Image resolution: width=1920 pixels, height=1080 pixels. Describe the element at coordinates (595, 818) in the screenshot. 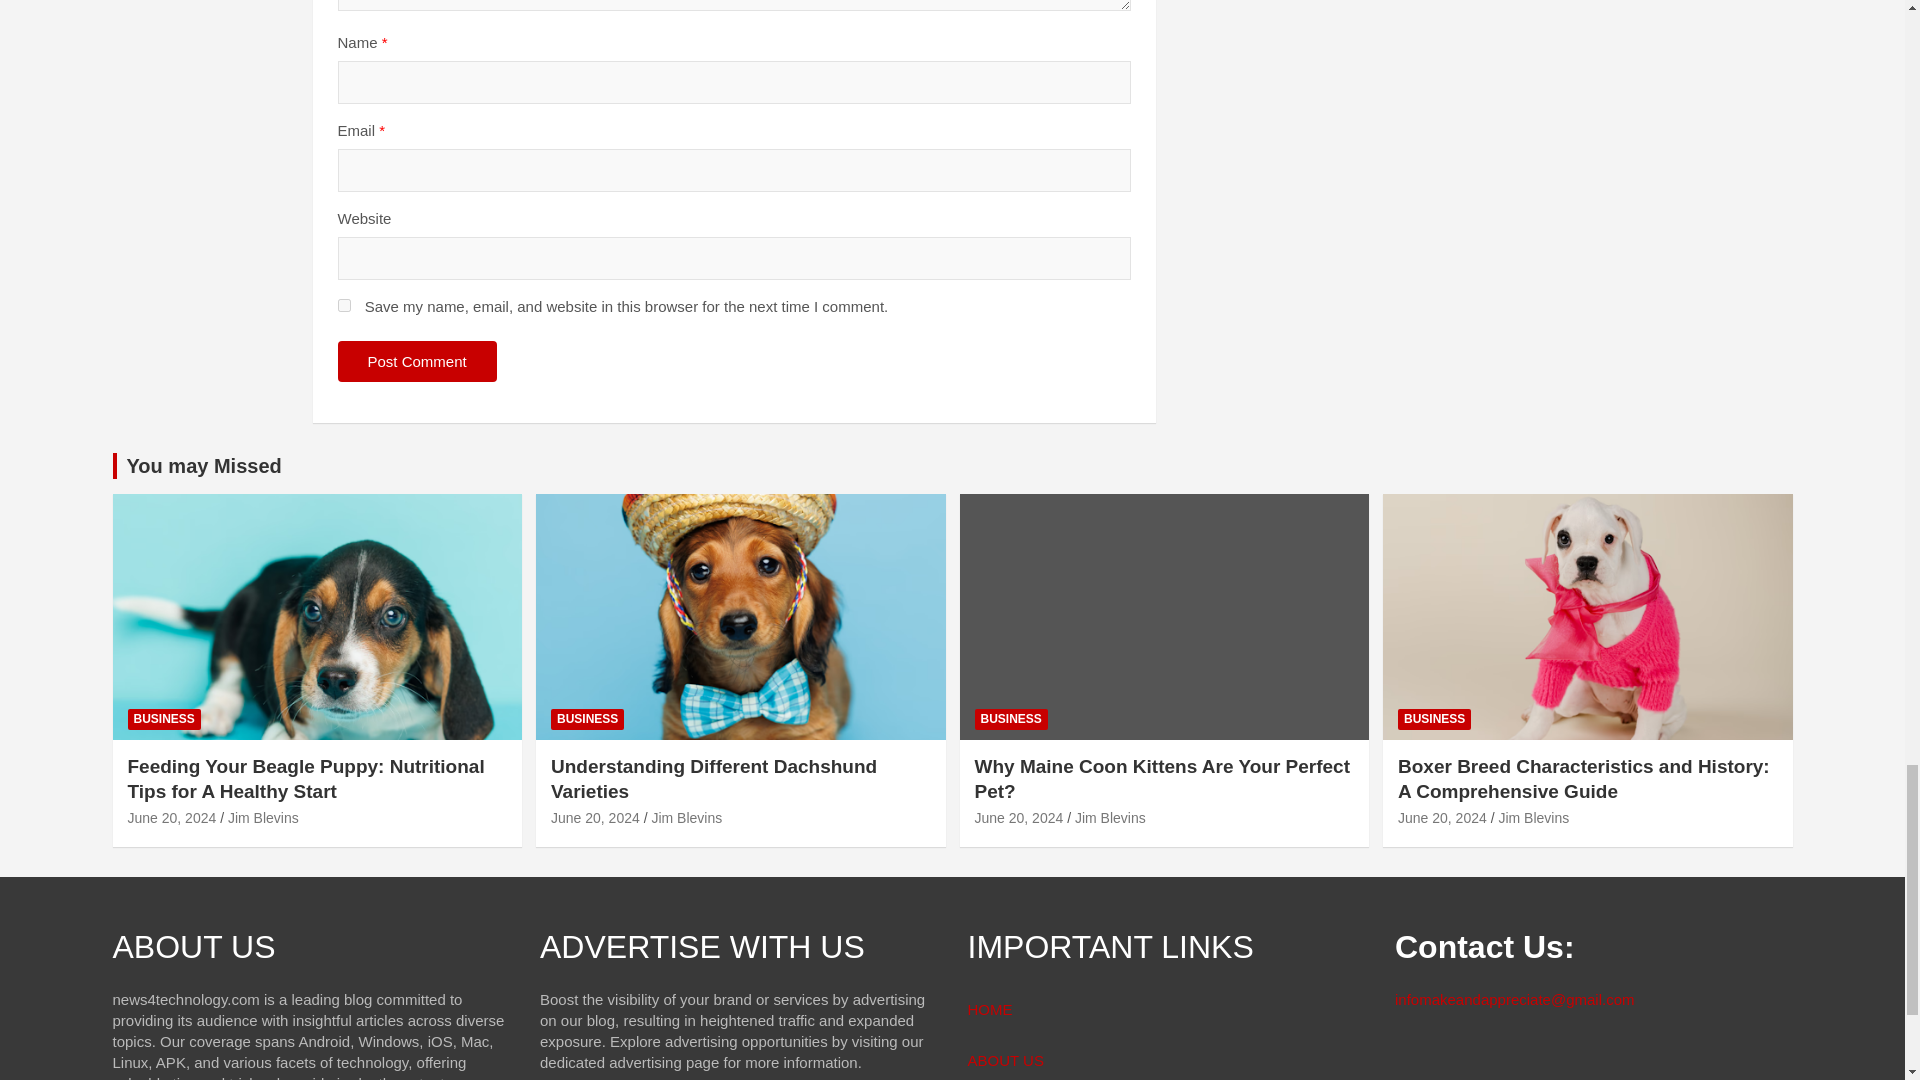

I see `Understanding Different Dachshund Varieties` at that location.